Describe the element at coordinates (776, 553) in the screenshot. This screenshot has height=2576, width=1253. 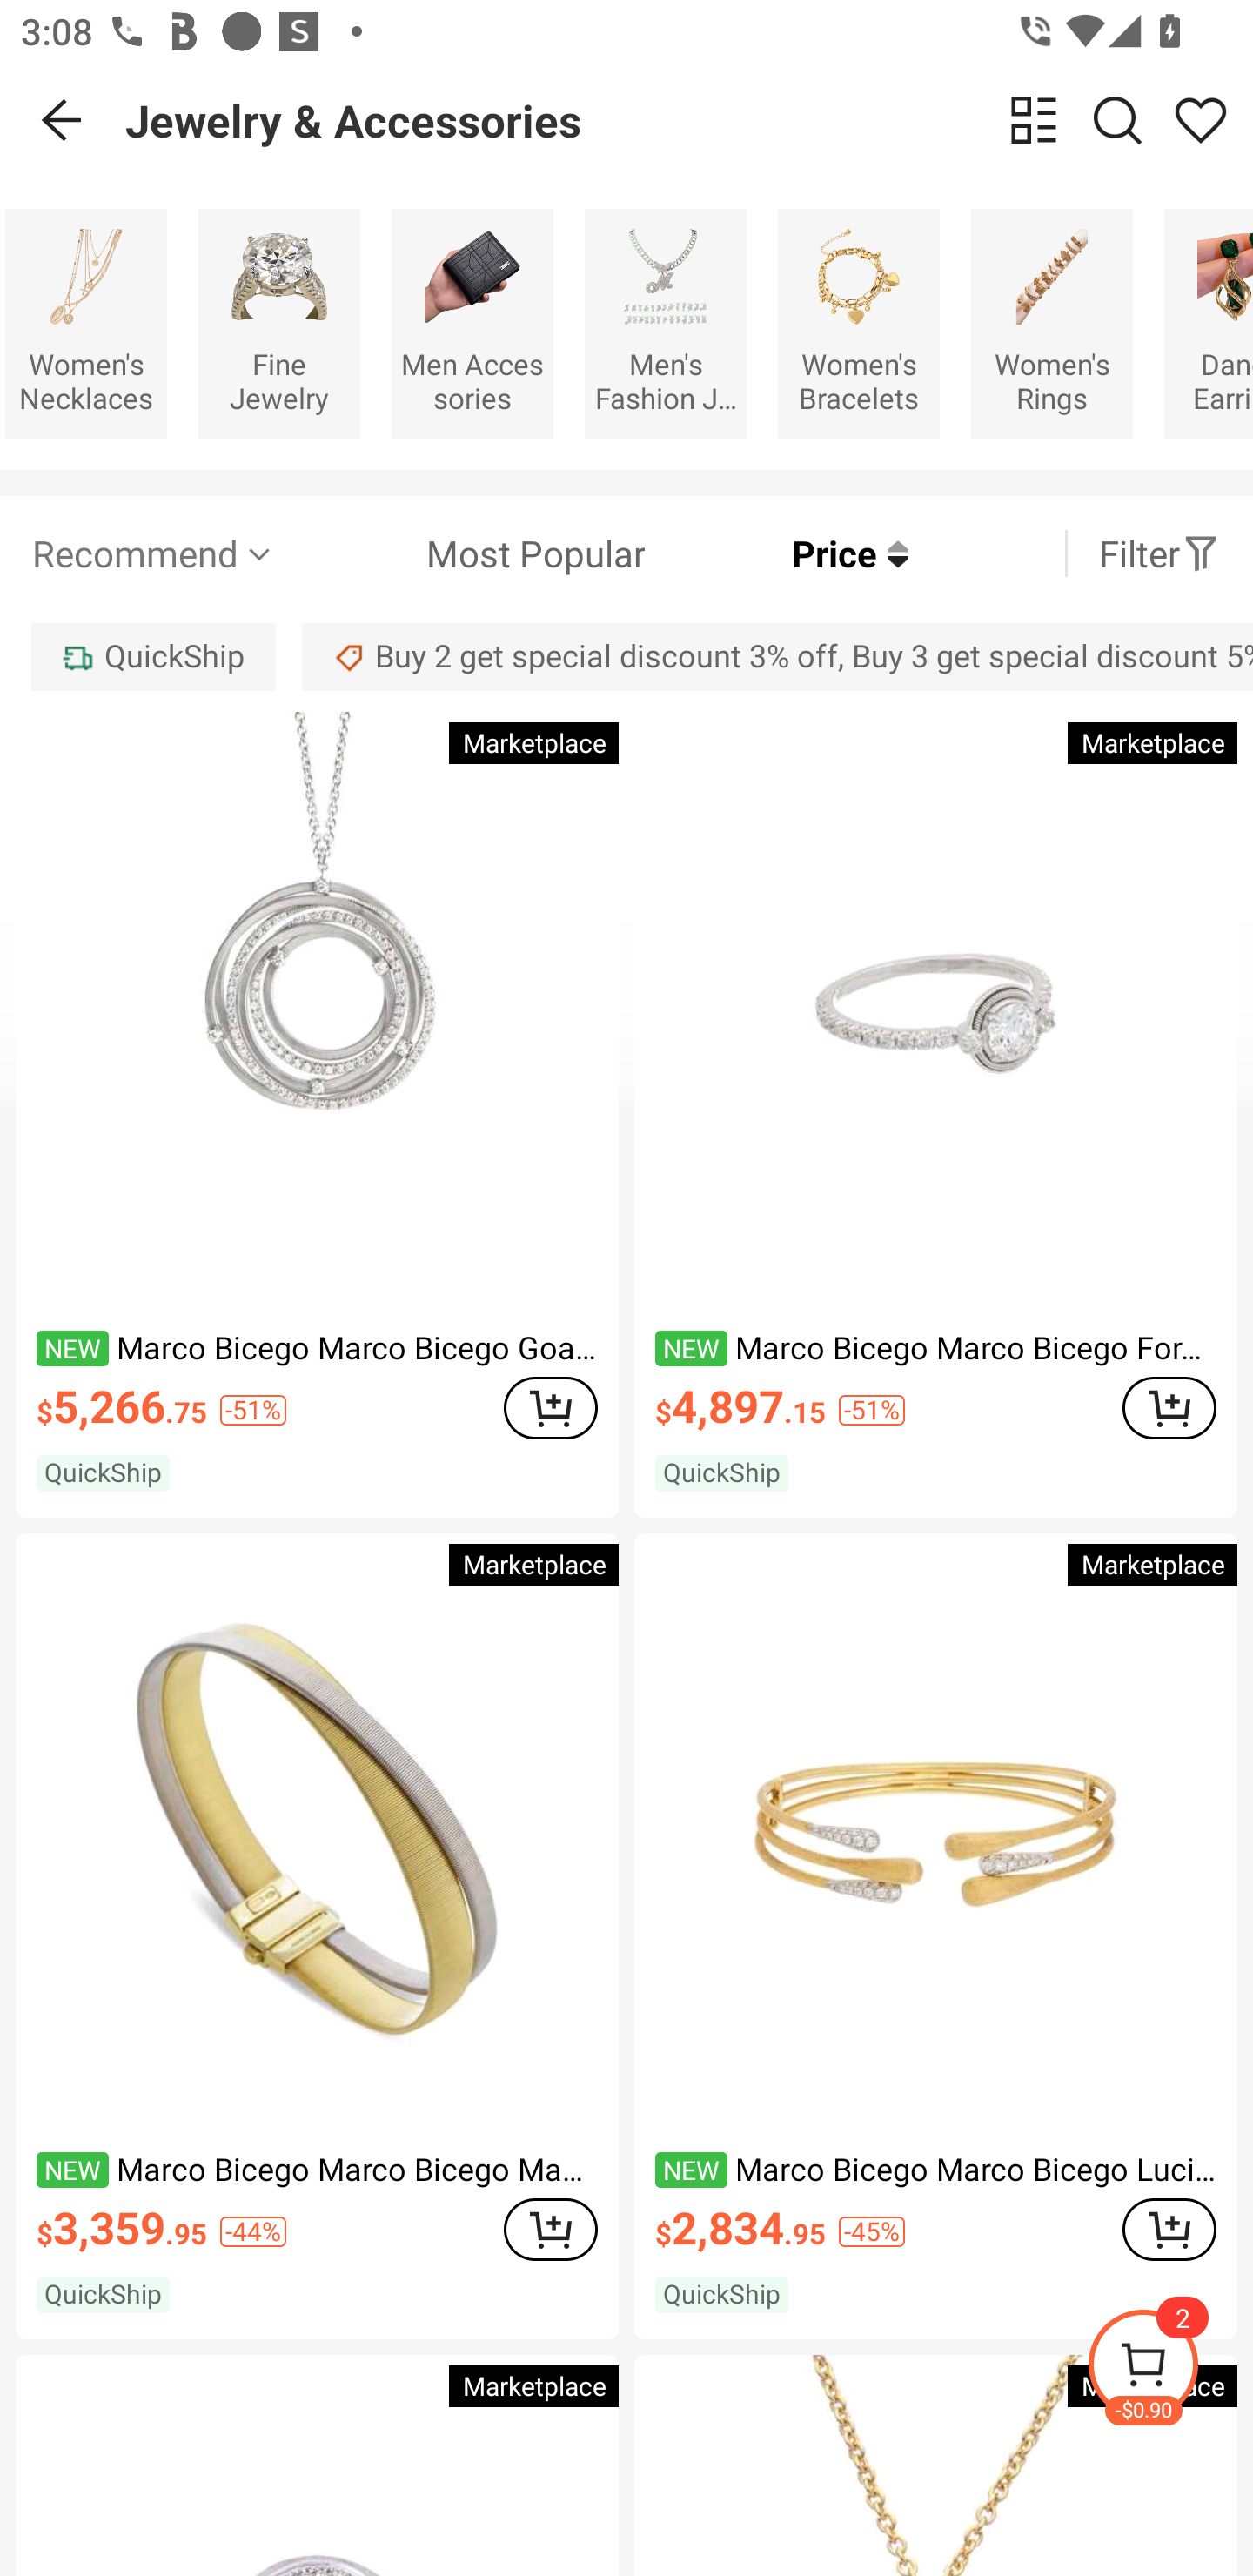
I see `Price` at that location.